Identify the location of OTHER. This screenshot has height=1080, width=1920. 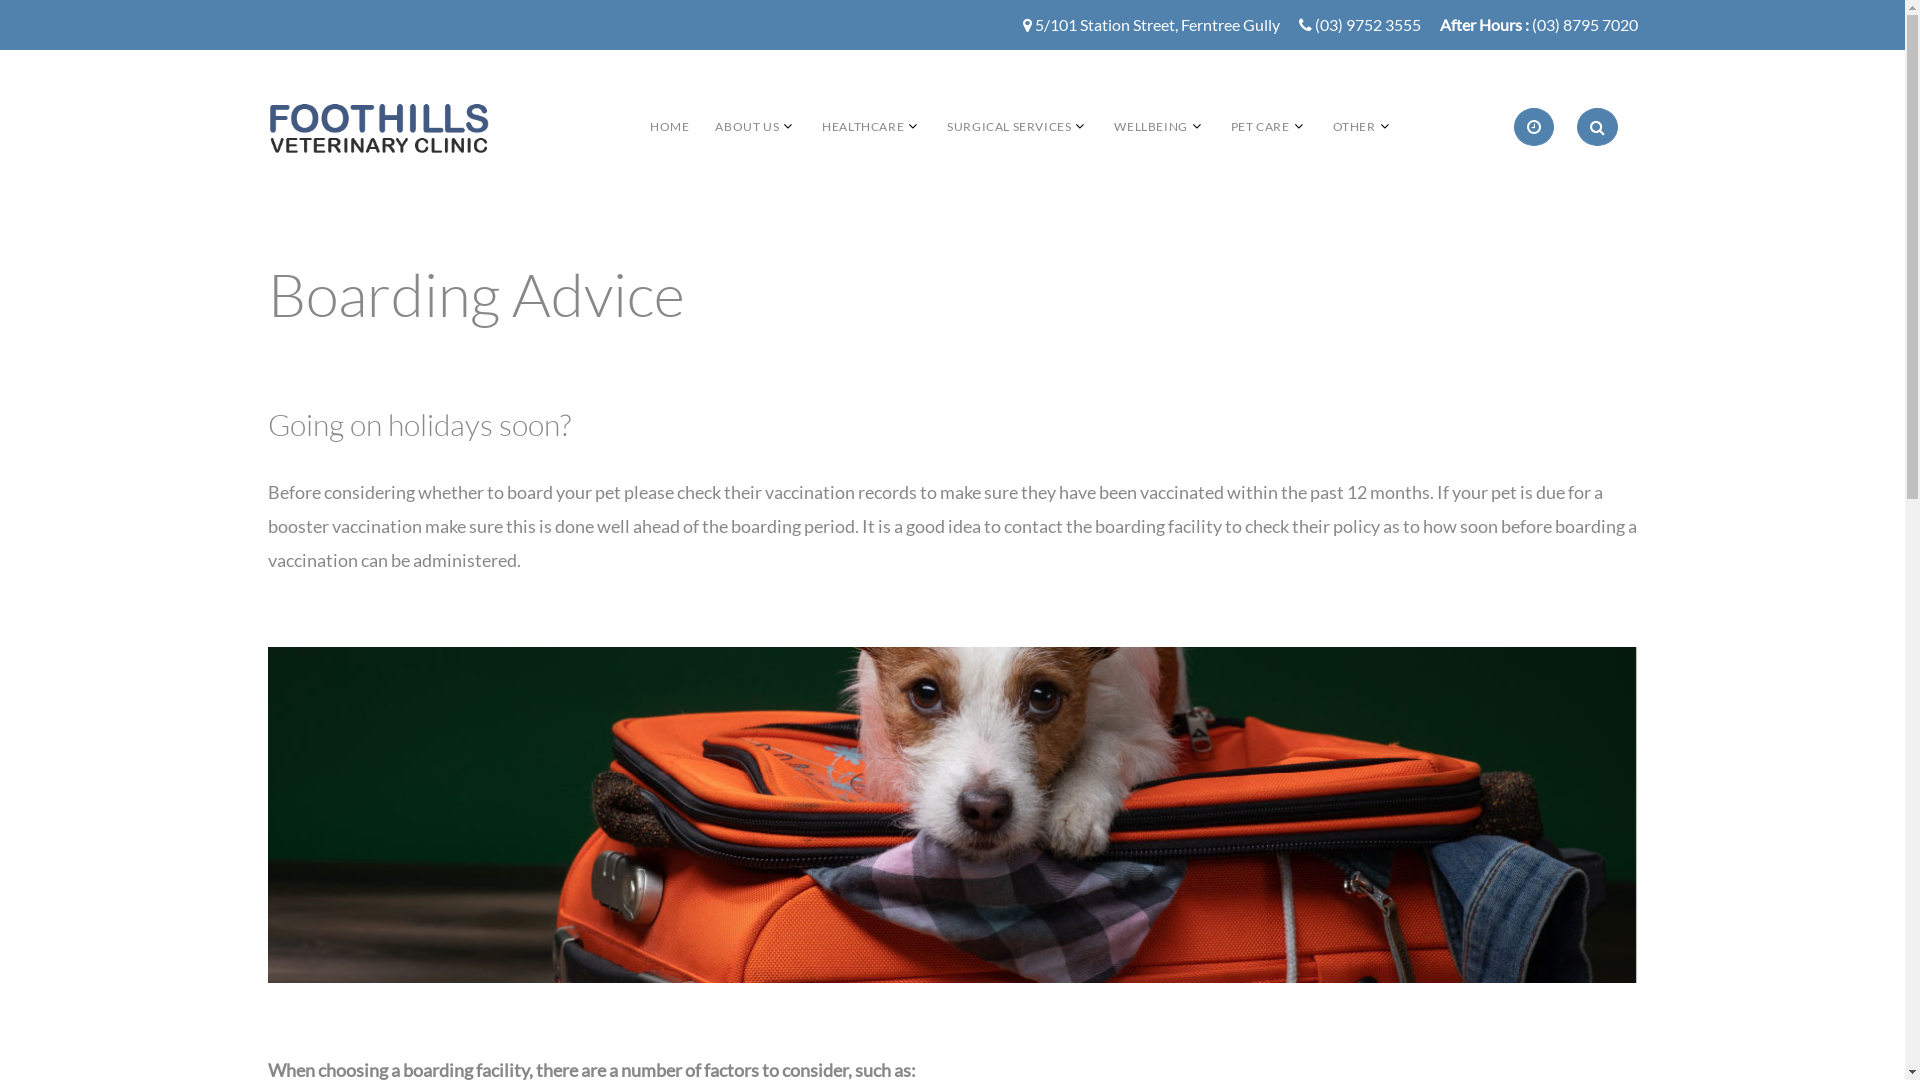
(1354, 126).